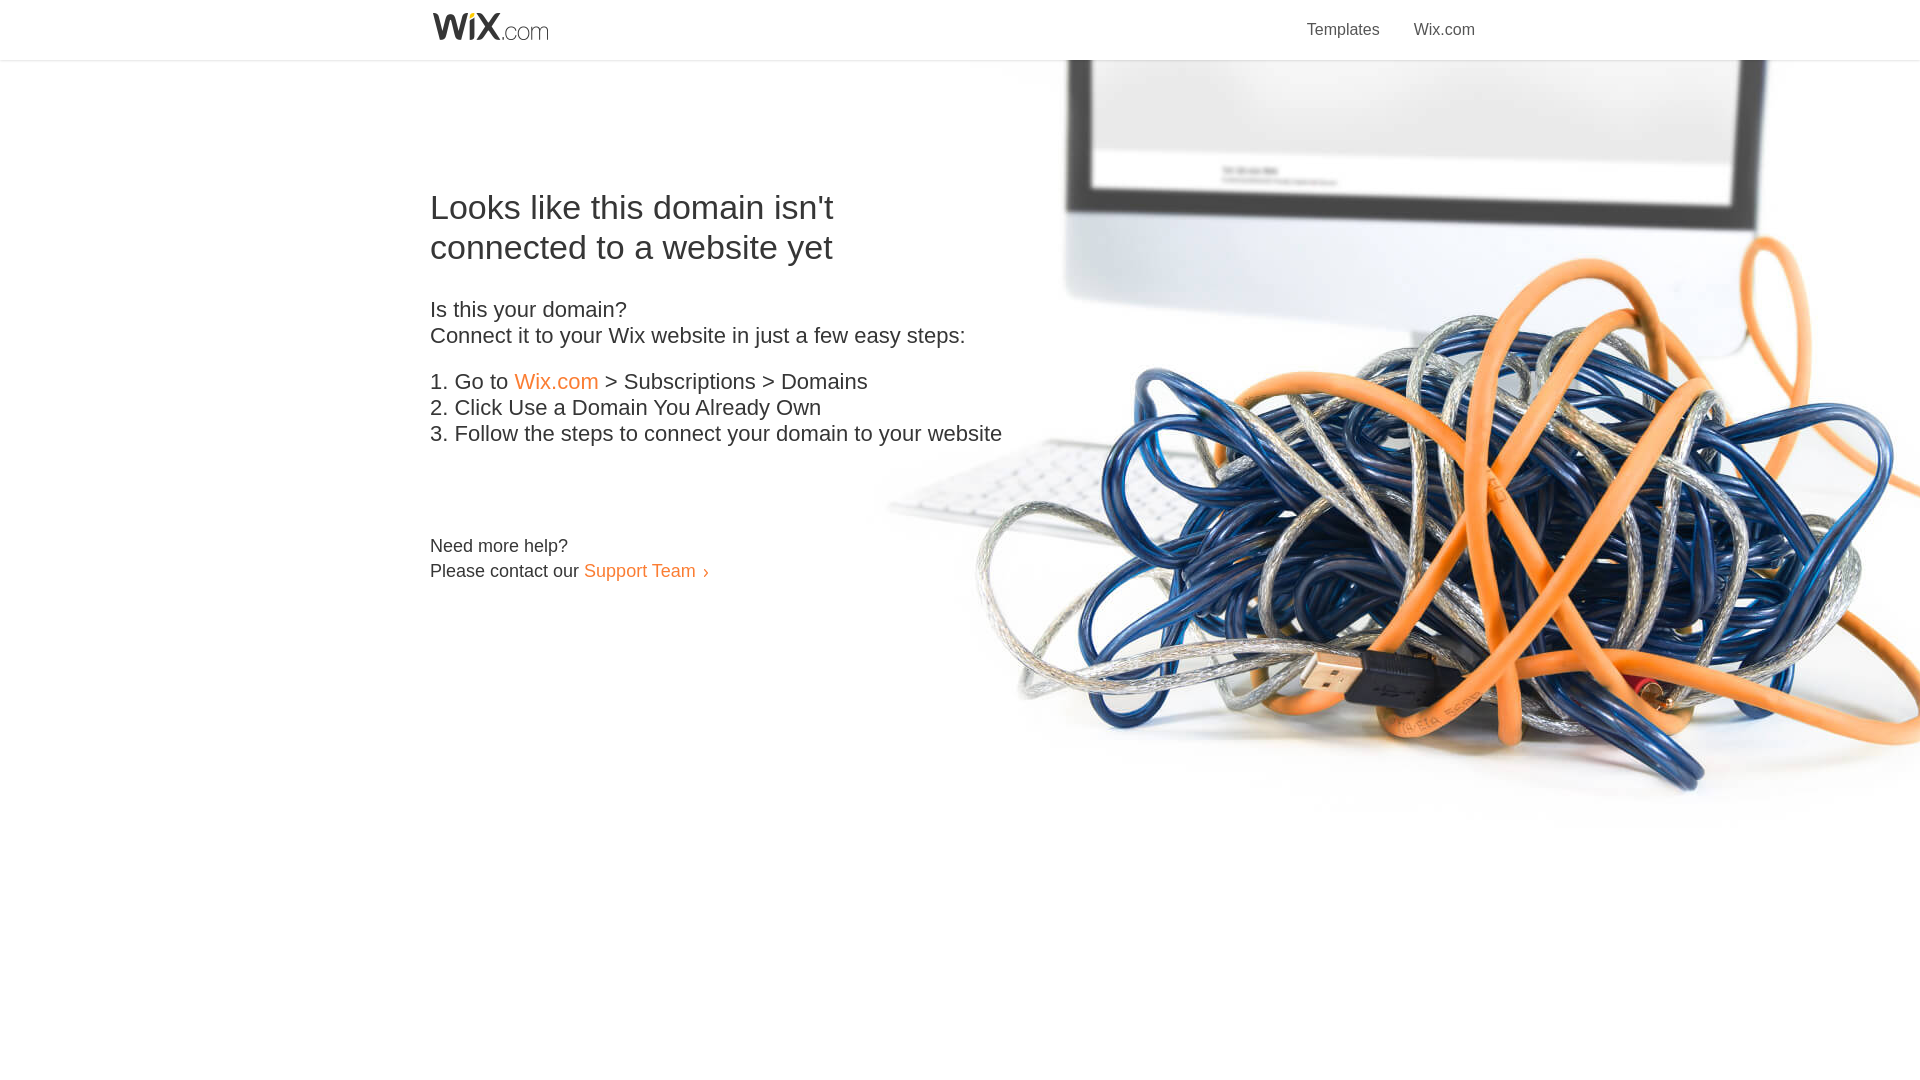  Describe the element at coordinates (1344, 18) in the screenshot. I see `Templates` at that location.